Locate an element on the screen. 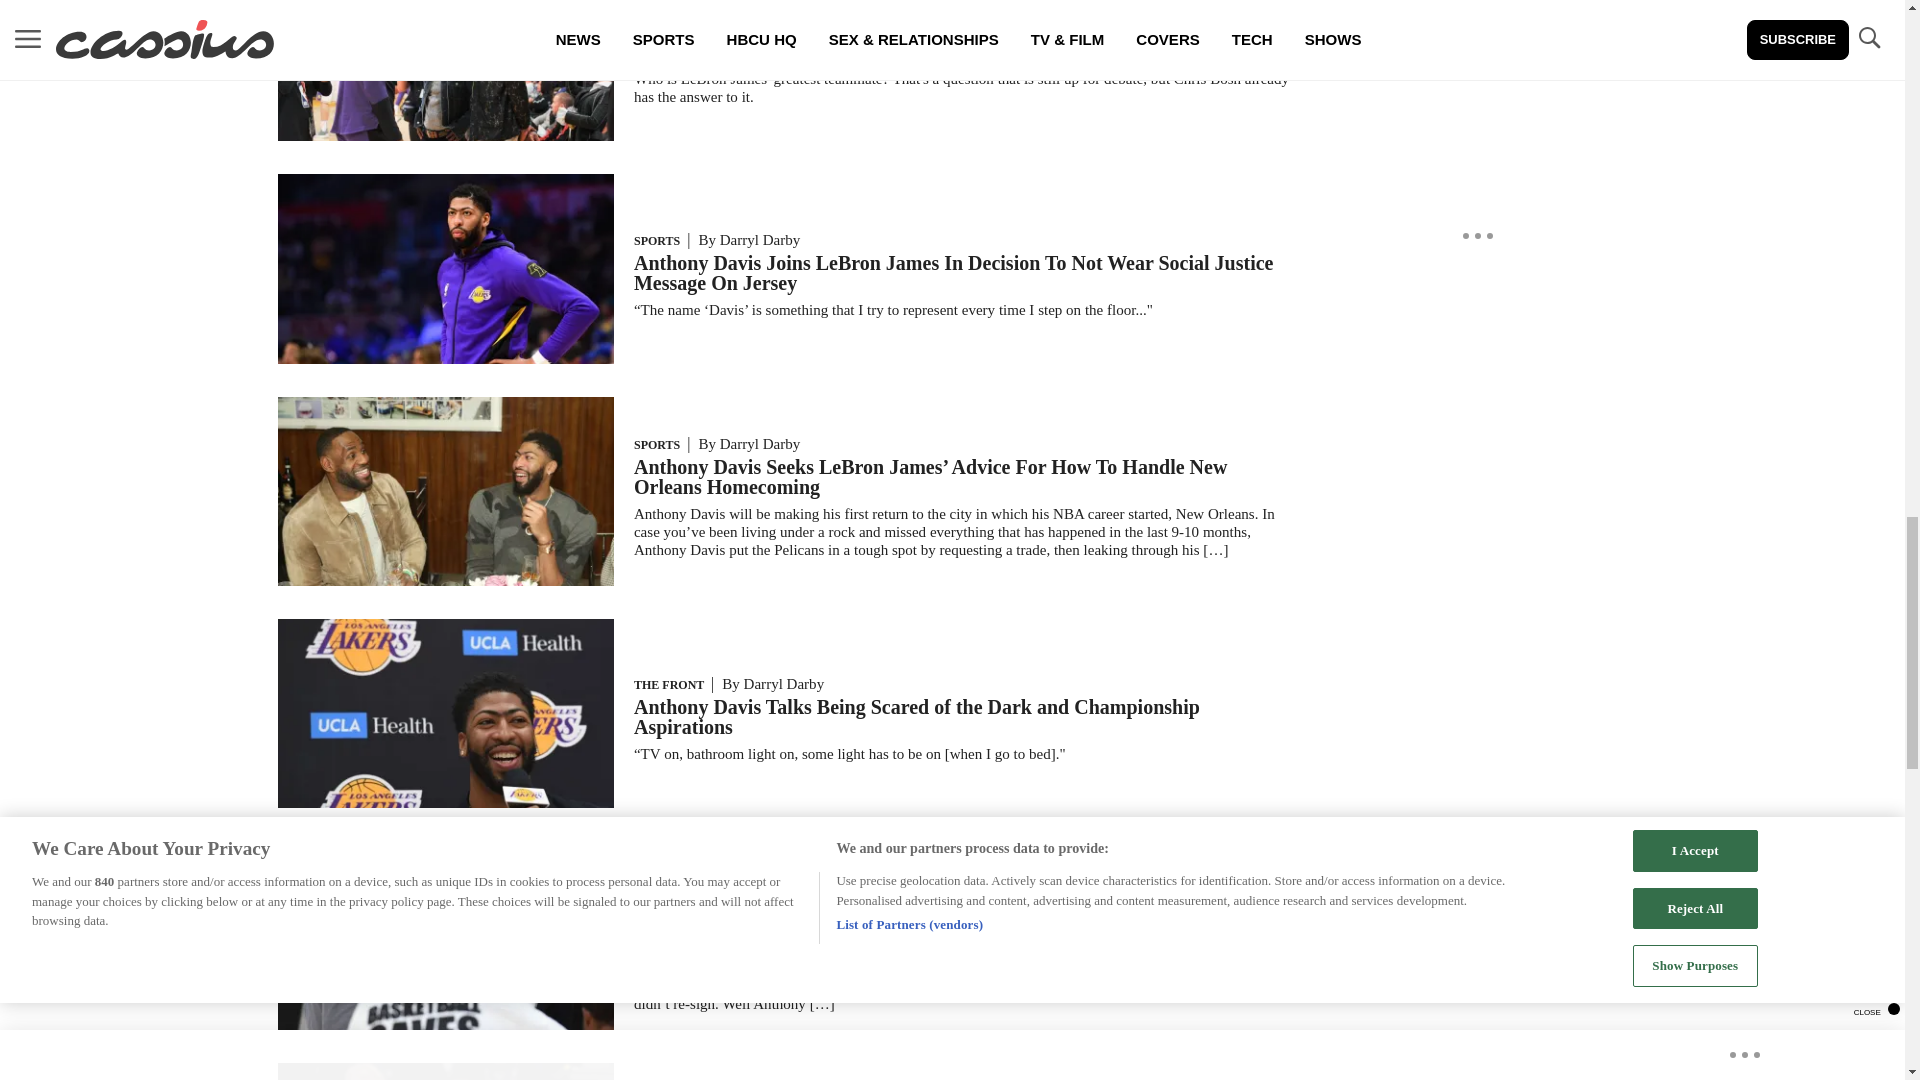 This screenshot has width=1920, height=1080. SPORTS is located at coordinates (656, 10).